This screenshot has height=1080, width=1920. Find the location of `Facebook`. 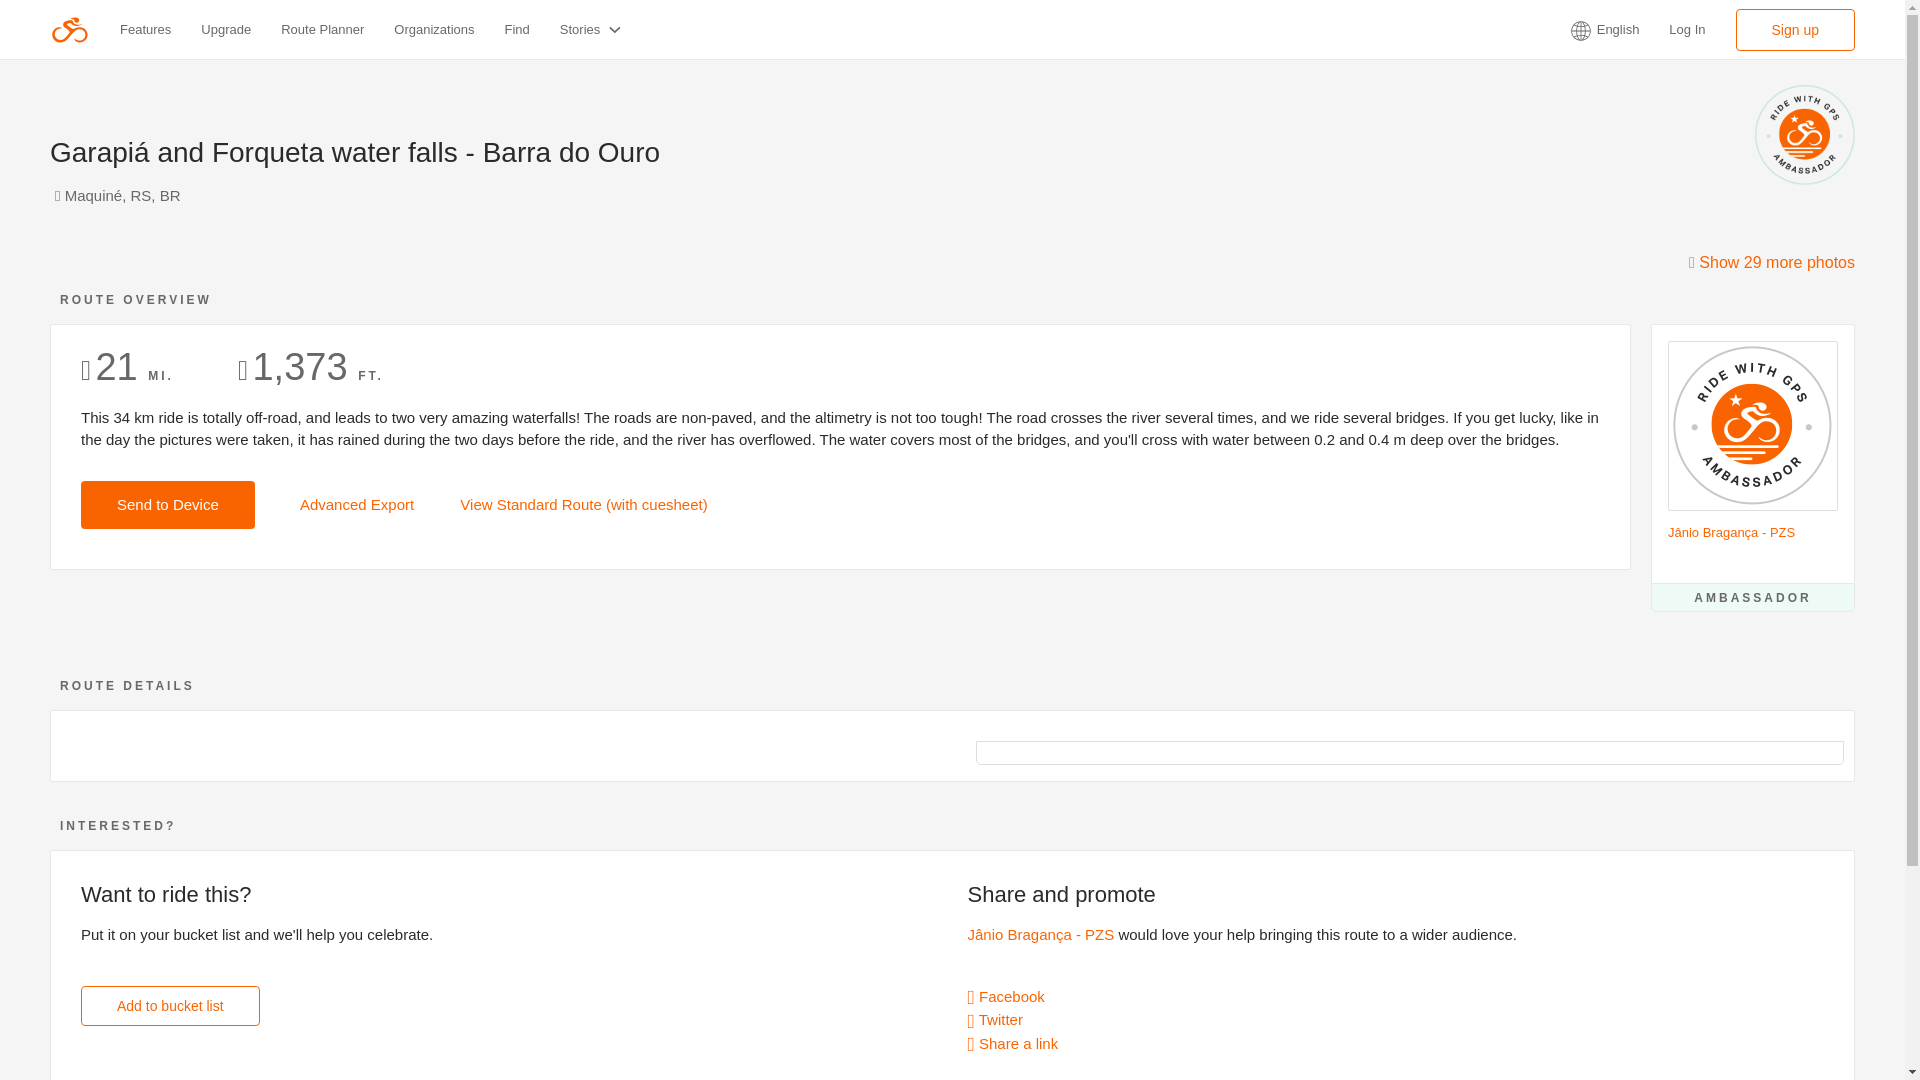

Facebook is located at coordinates (1006, 996).